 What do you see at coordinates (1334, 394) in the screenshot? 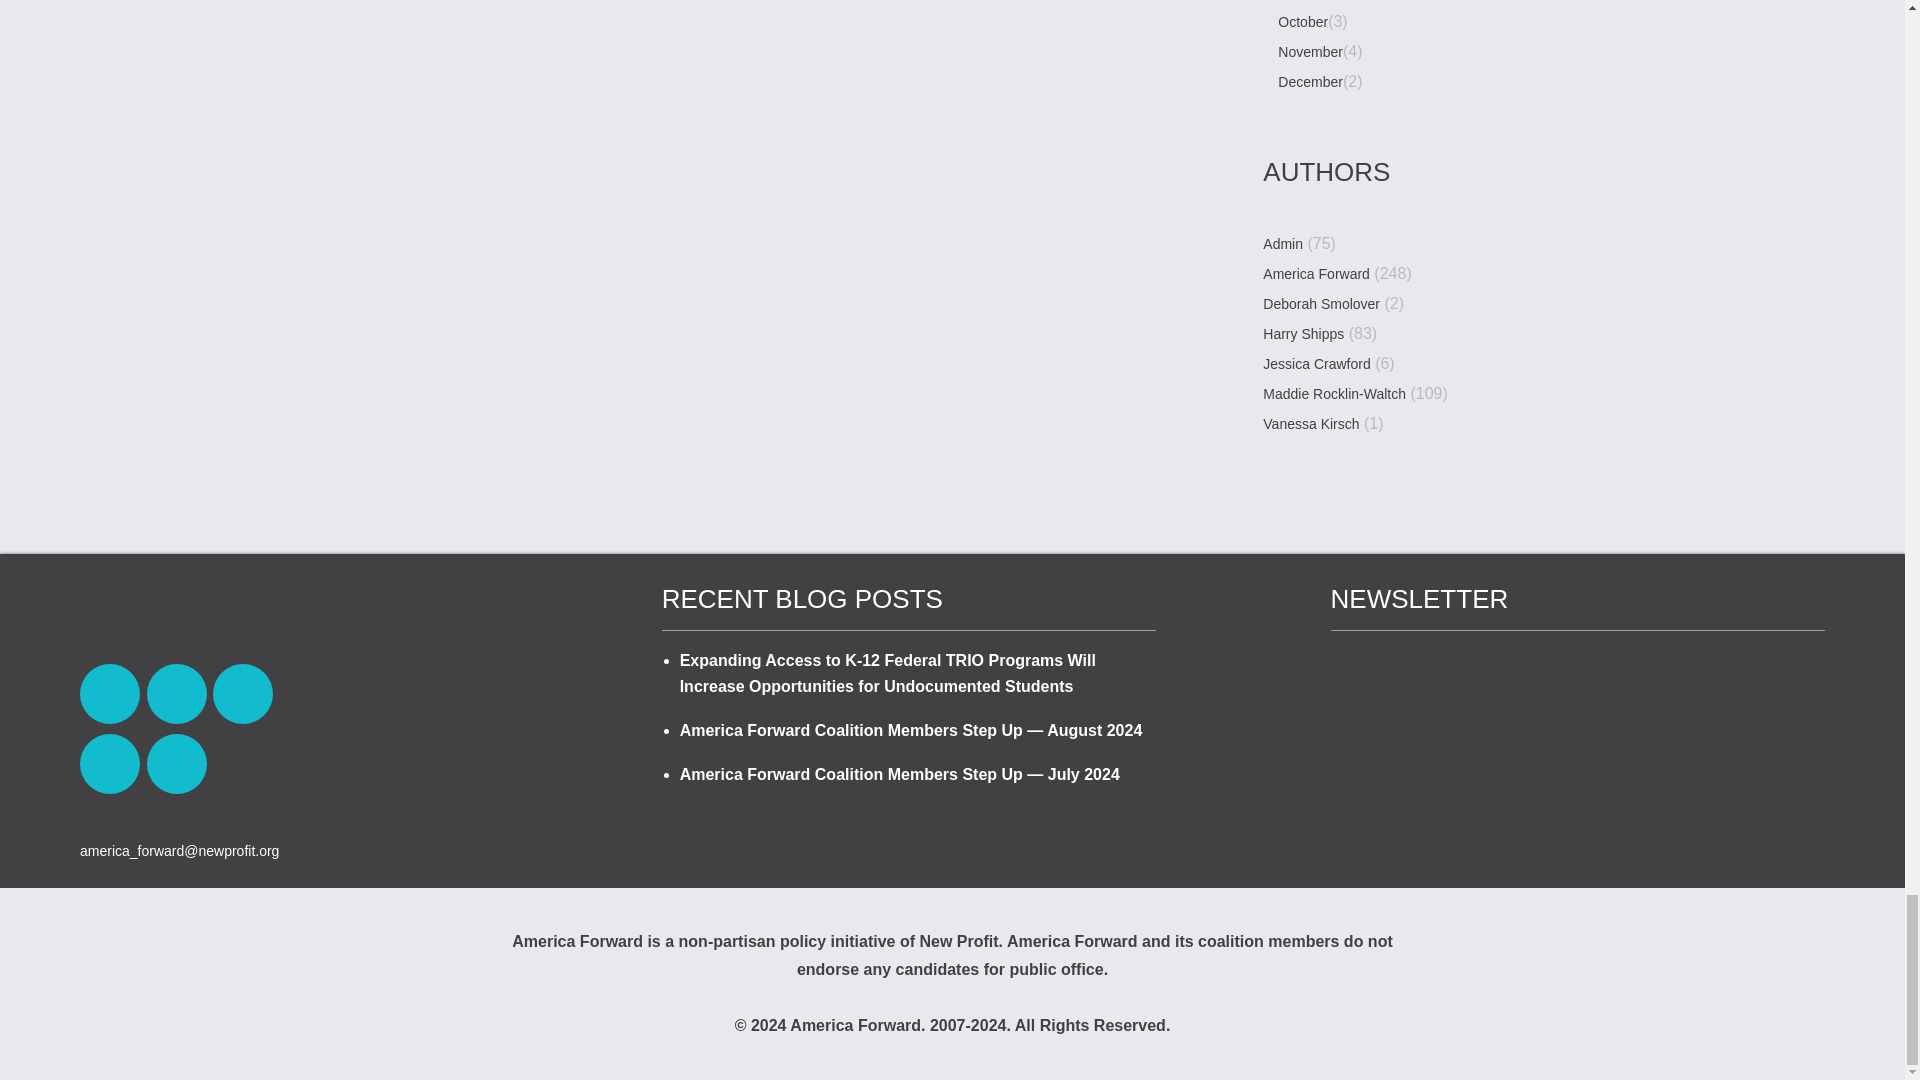
I see `Posts by Maddie Rocklin-Waltch` at bounding box center [1334, 394].